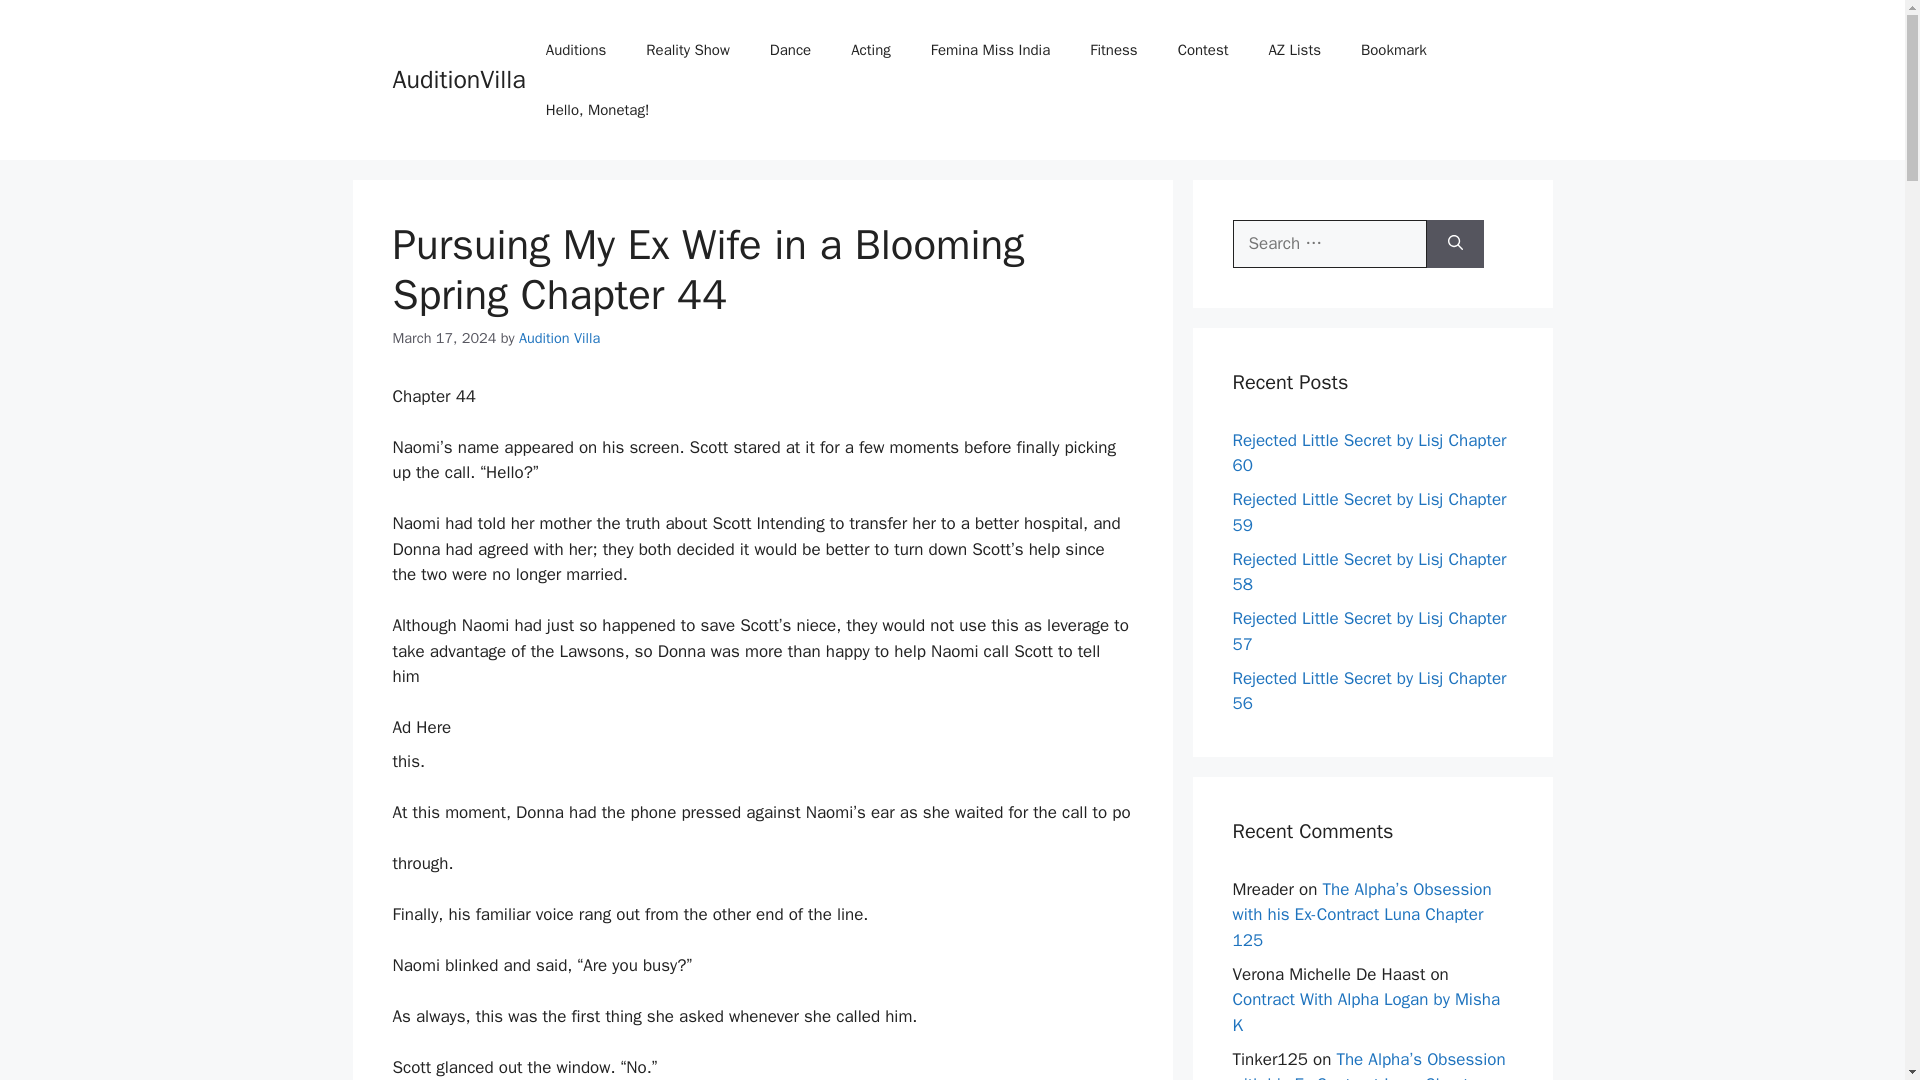 The width and height of the screenshot is (1920, 1080). I want to click on Search for:, so click(1329, 244).